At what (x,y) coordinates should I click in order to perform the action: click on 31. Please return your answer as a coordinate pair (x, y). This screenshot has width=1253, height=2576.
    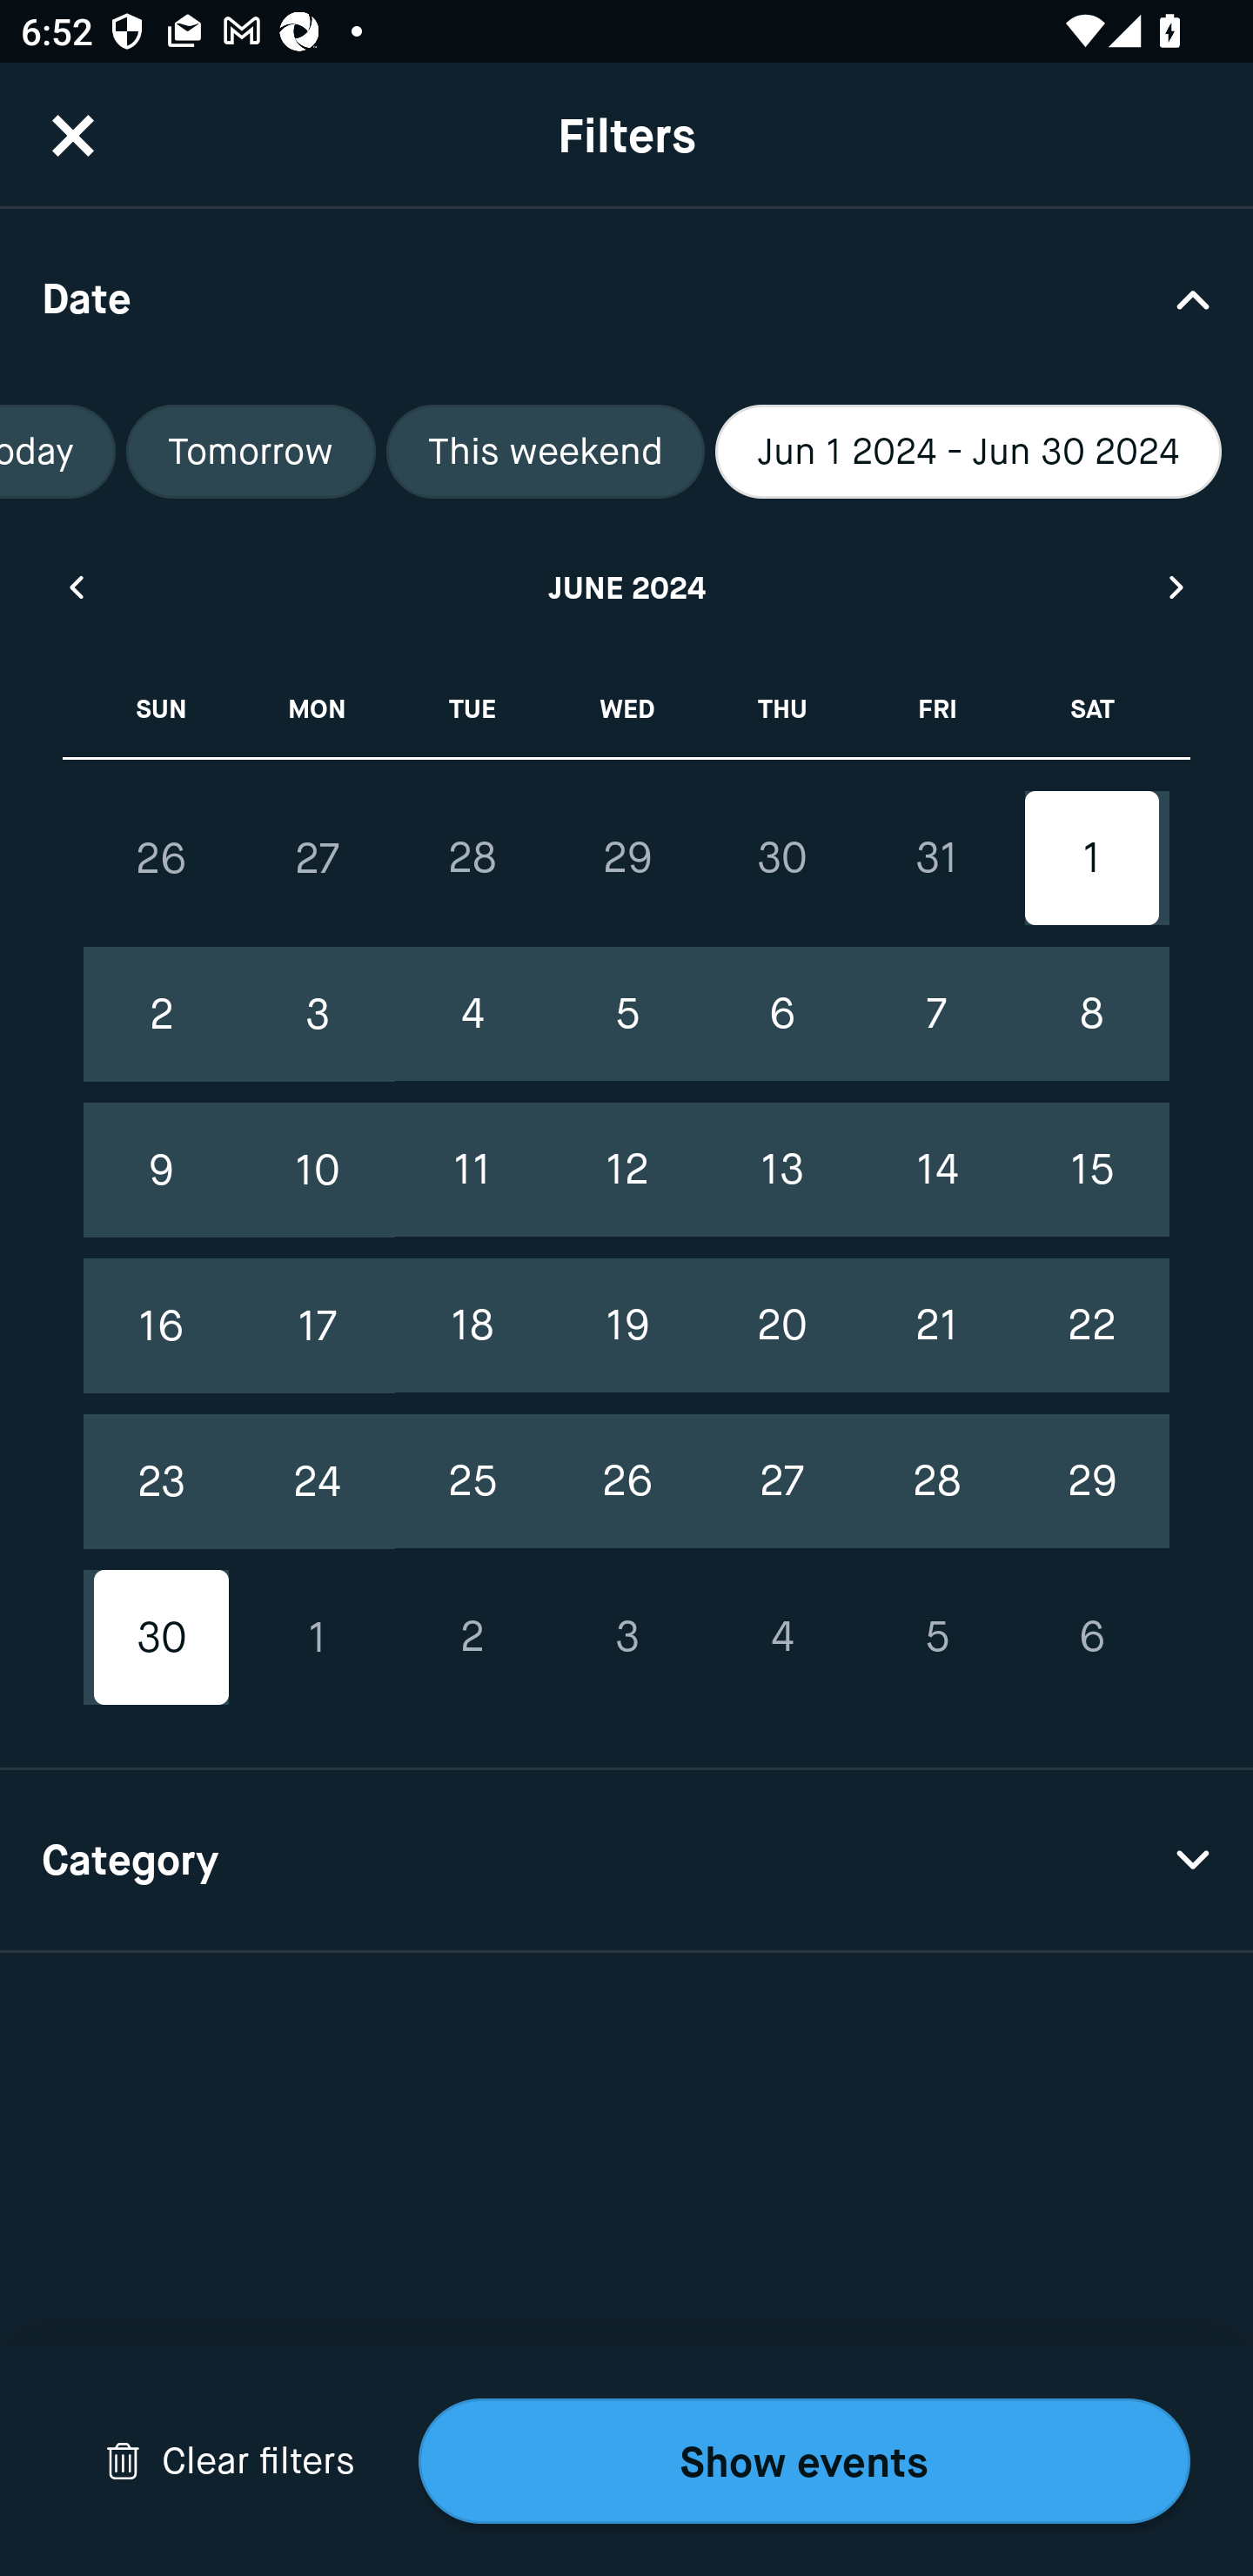
    Looking at the image, I should click on (936, 857).